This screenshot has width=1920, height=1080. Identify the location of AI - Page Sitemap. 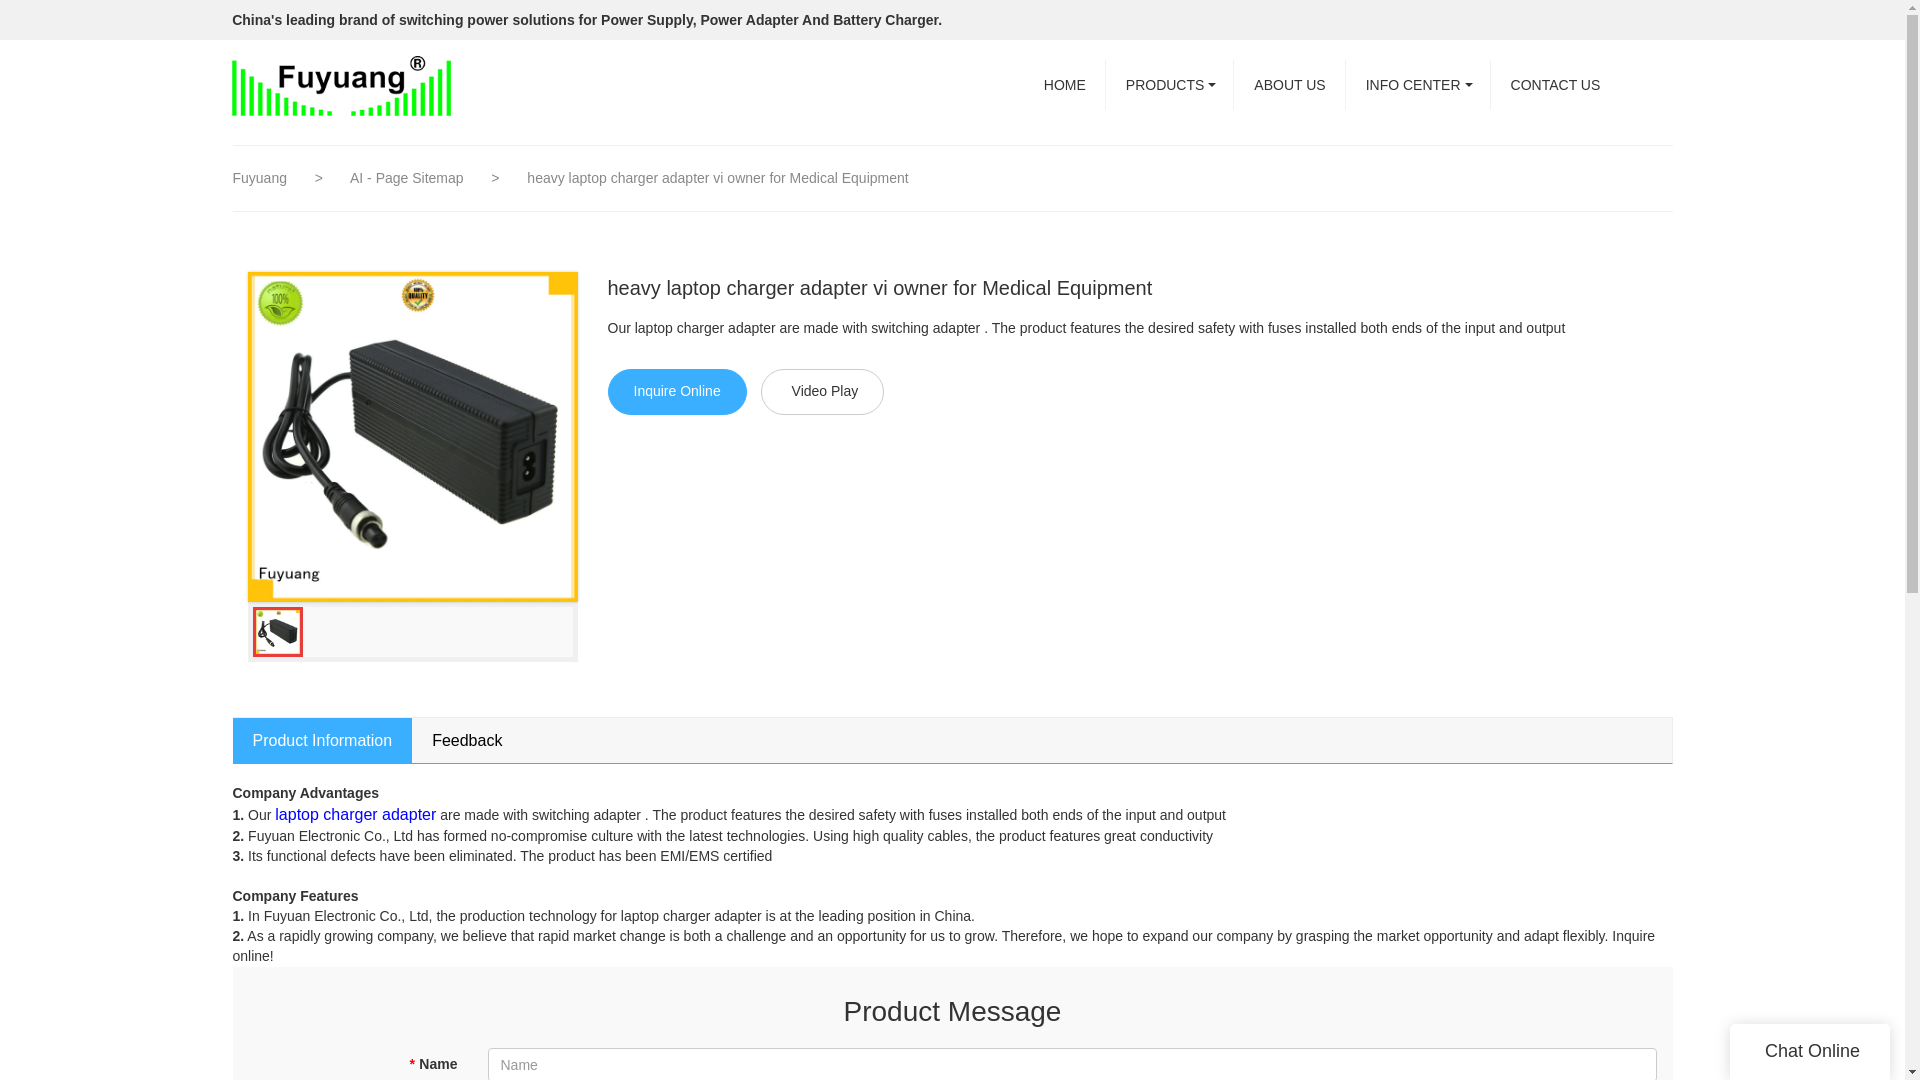
(408, 177).